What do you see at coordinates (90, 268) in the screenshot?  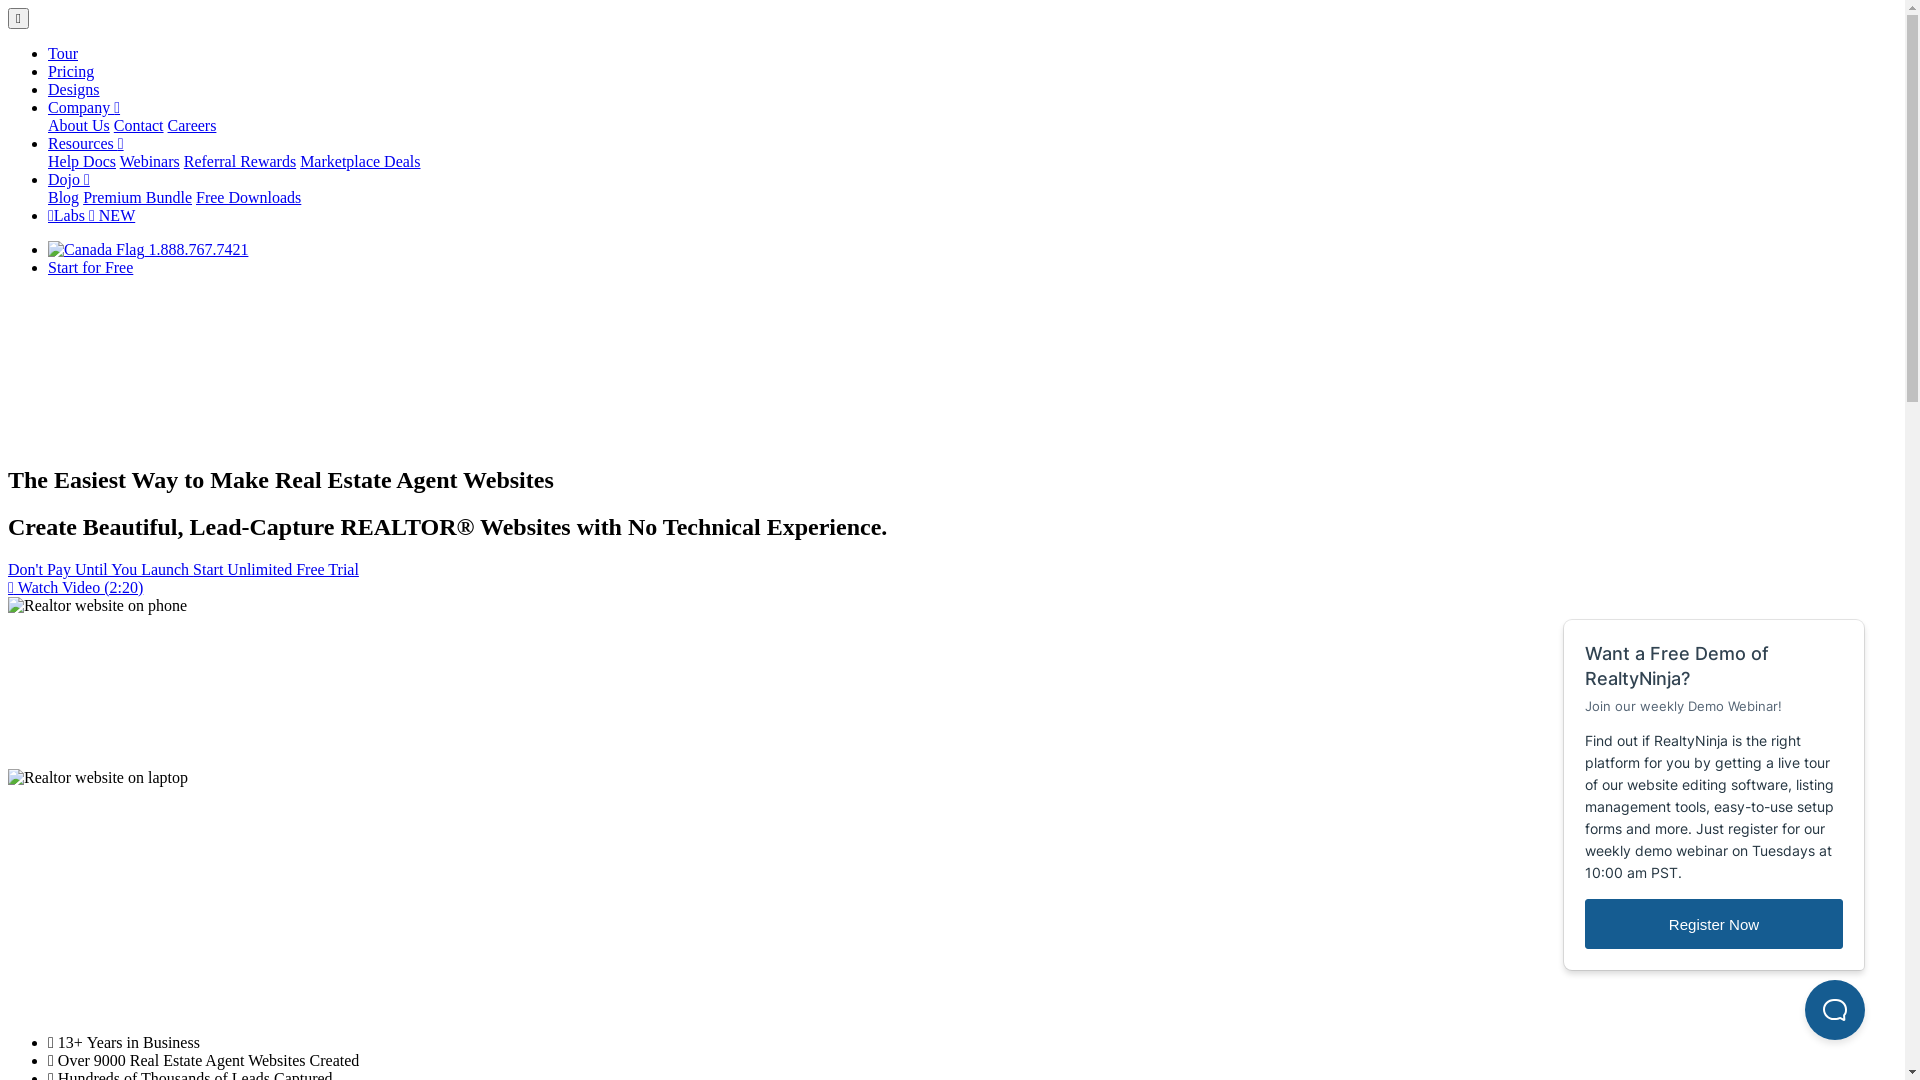 I see `Start for Free` at bounding box center [90, 268].